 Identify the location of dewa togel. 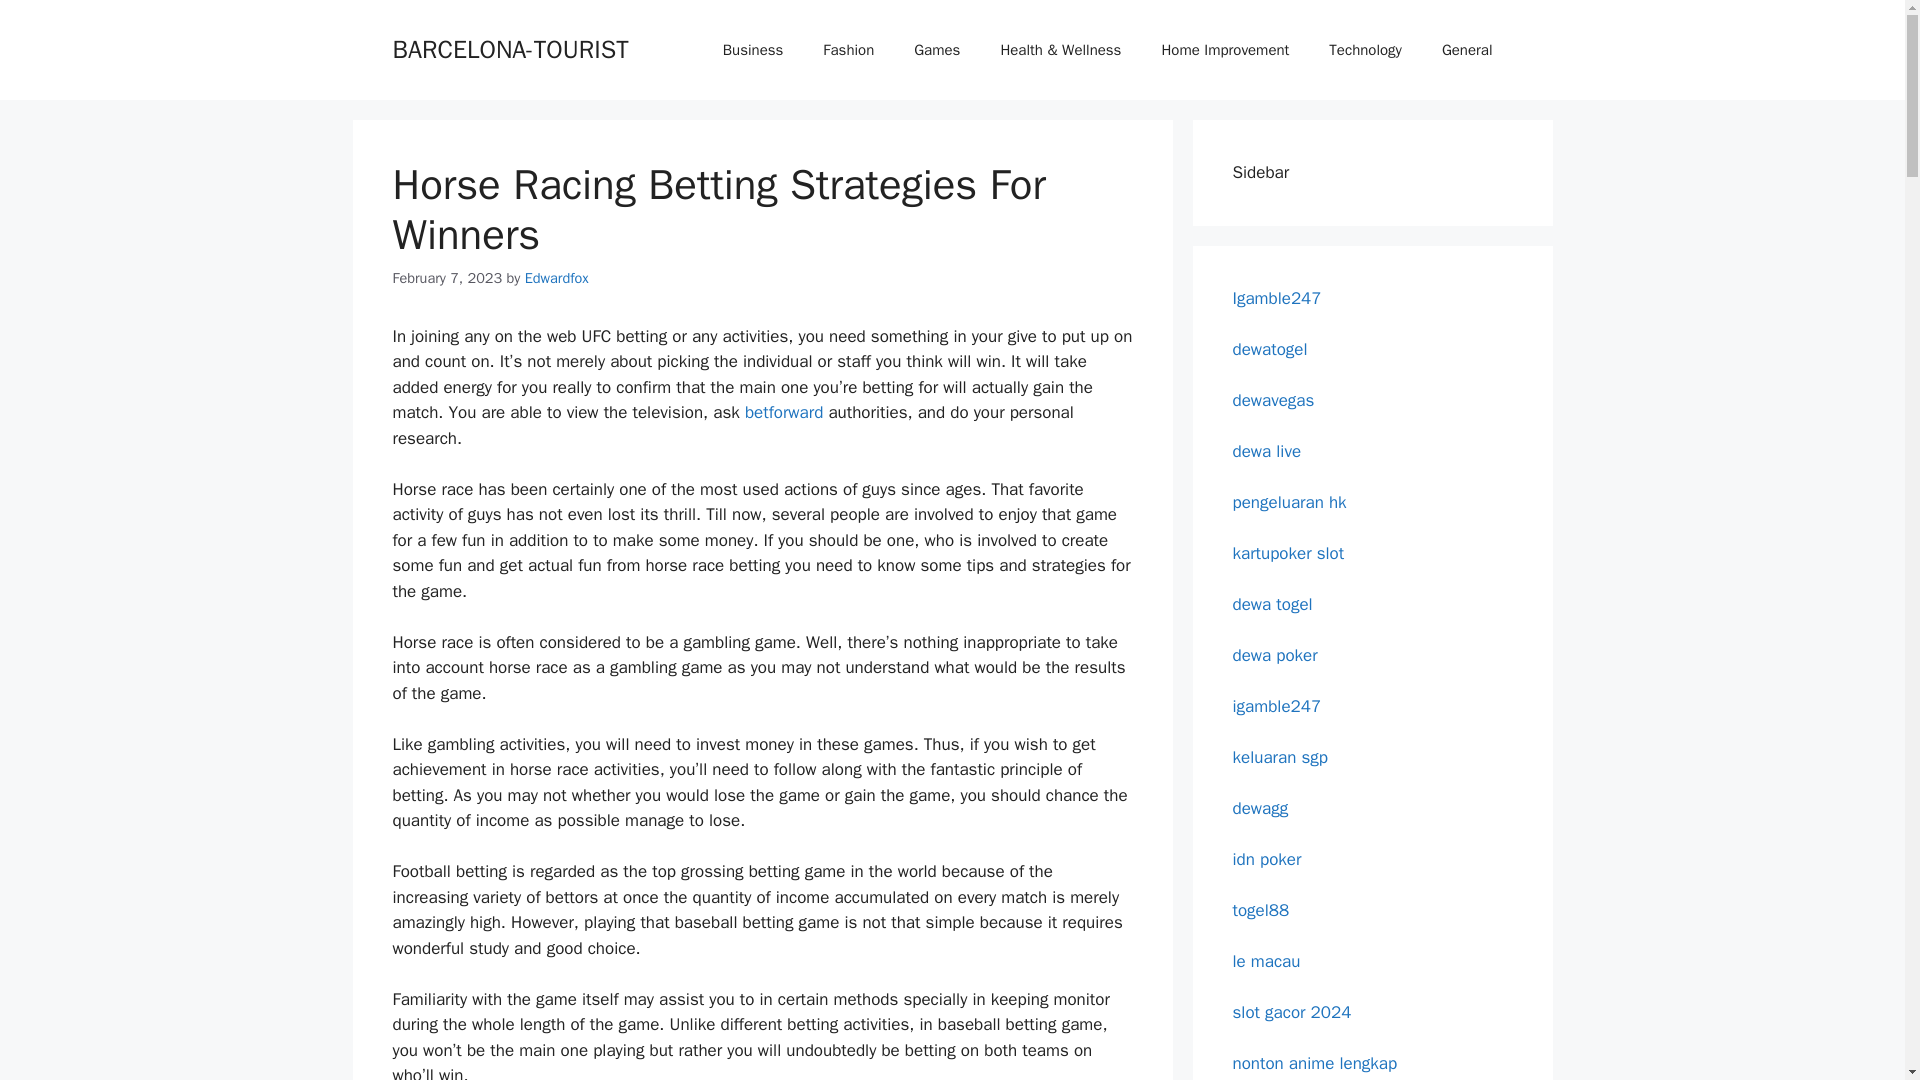
(1272, 604).